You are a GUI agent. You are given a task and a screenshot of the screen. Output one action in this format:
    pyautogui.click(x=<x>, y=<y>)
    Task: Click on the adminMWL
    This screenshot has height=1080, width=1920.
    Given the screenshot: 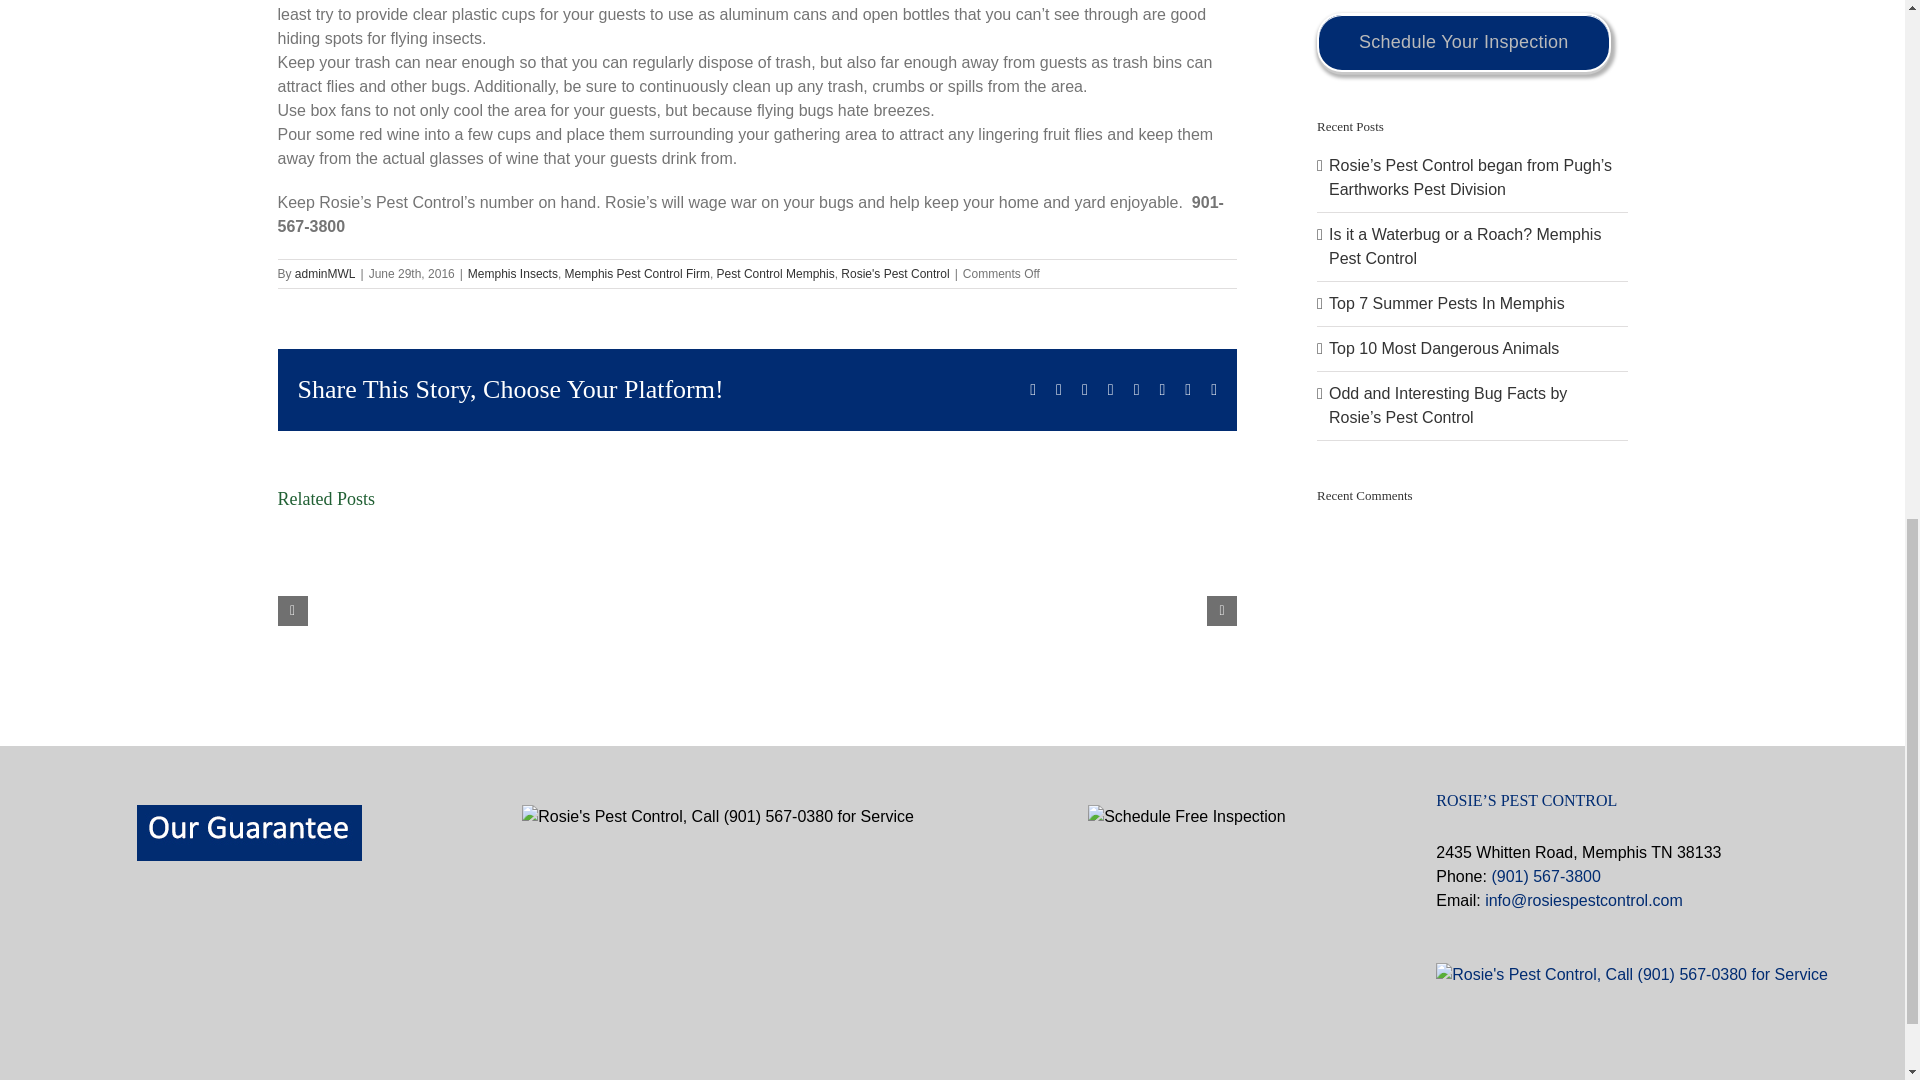 What is the action you would take?
    pyautogui.click(x=325, y=273)
    